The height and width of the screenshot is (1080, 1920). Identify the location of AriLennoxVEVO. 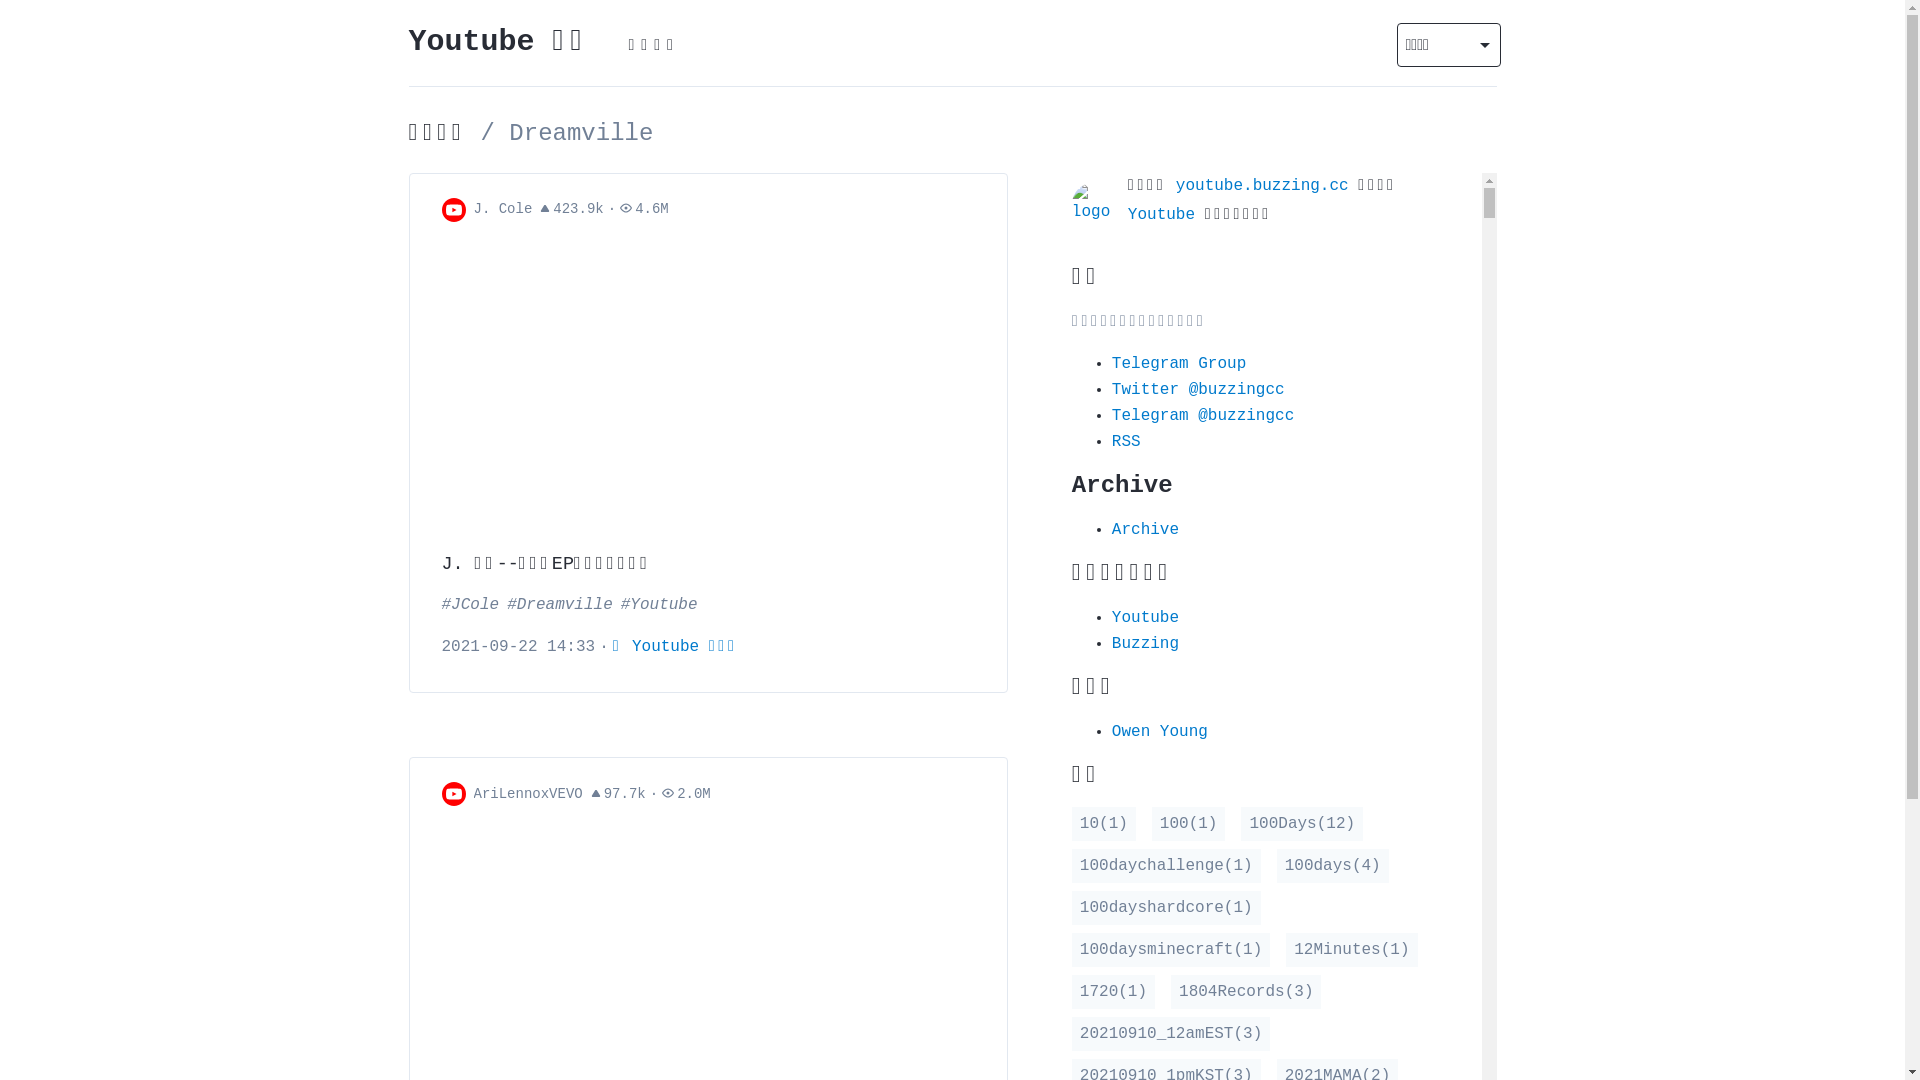
(528, 794).